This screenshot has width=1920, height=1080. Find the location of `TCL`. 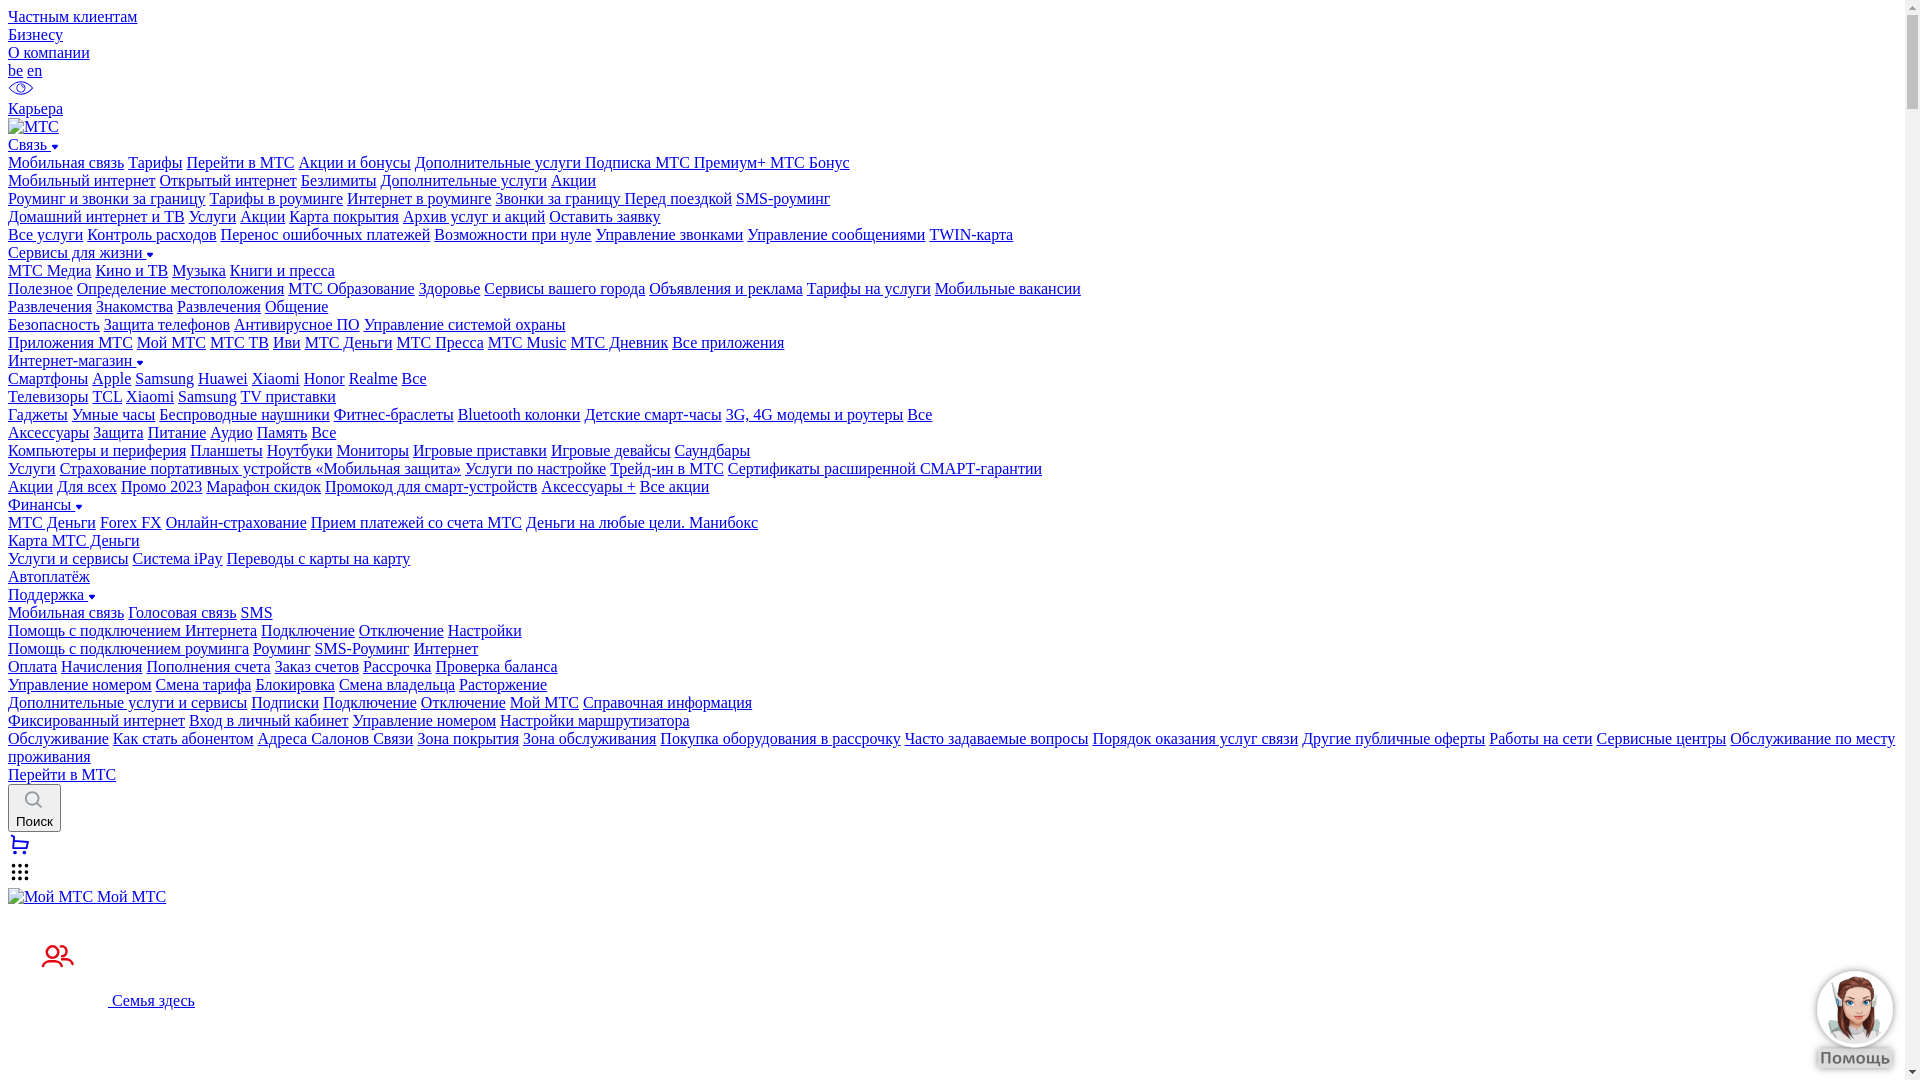

TCL is located at coordinates (107, 396).